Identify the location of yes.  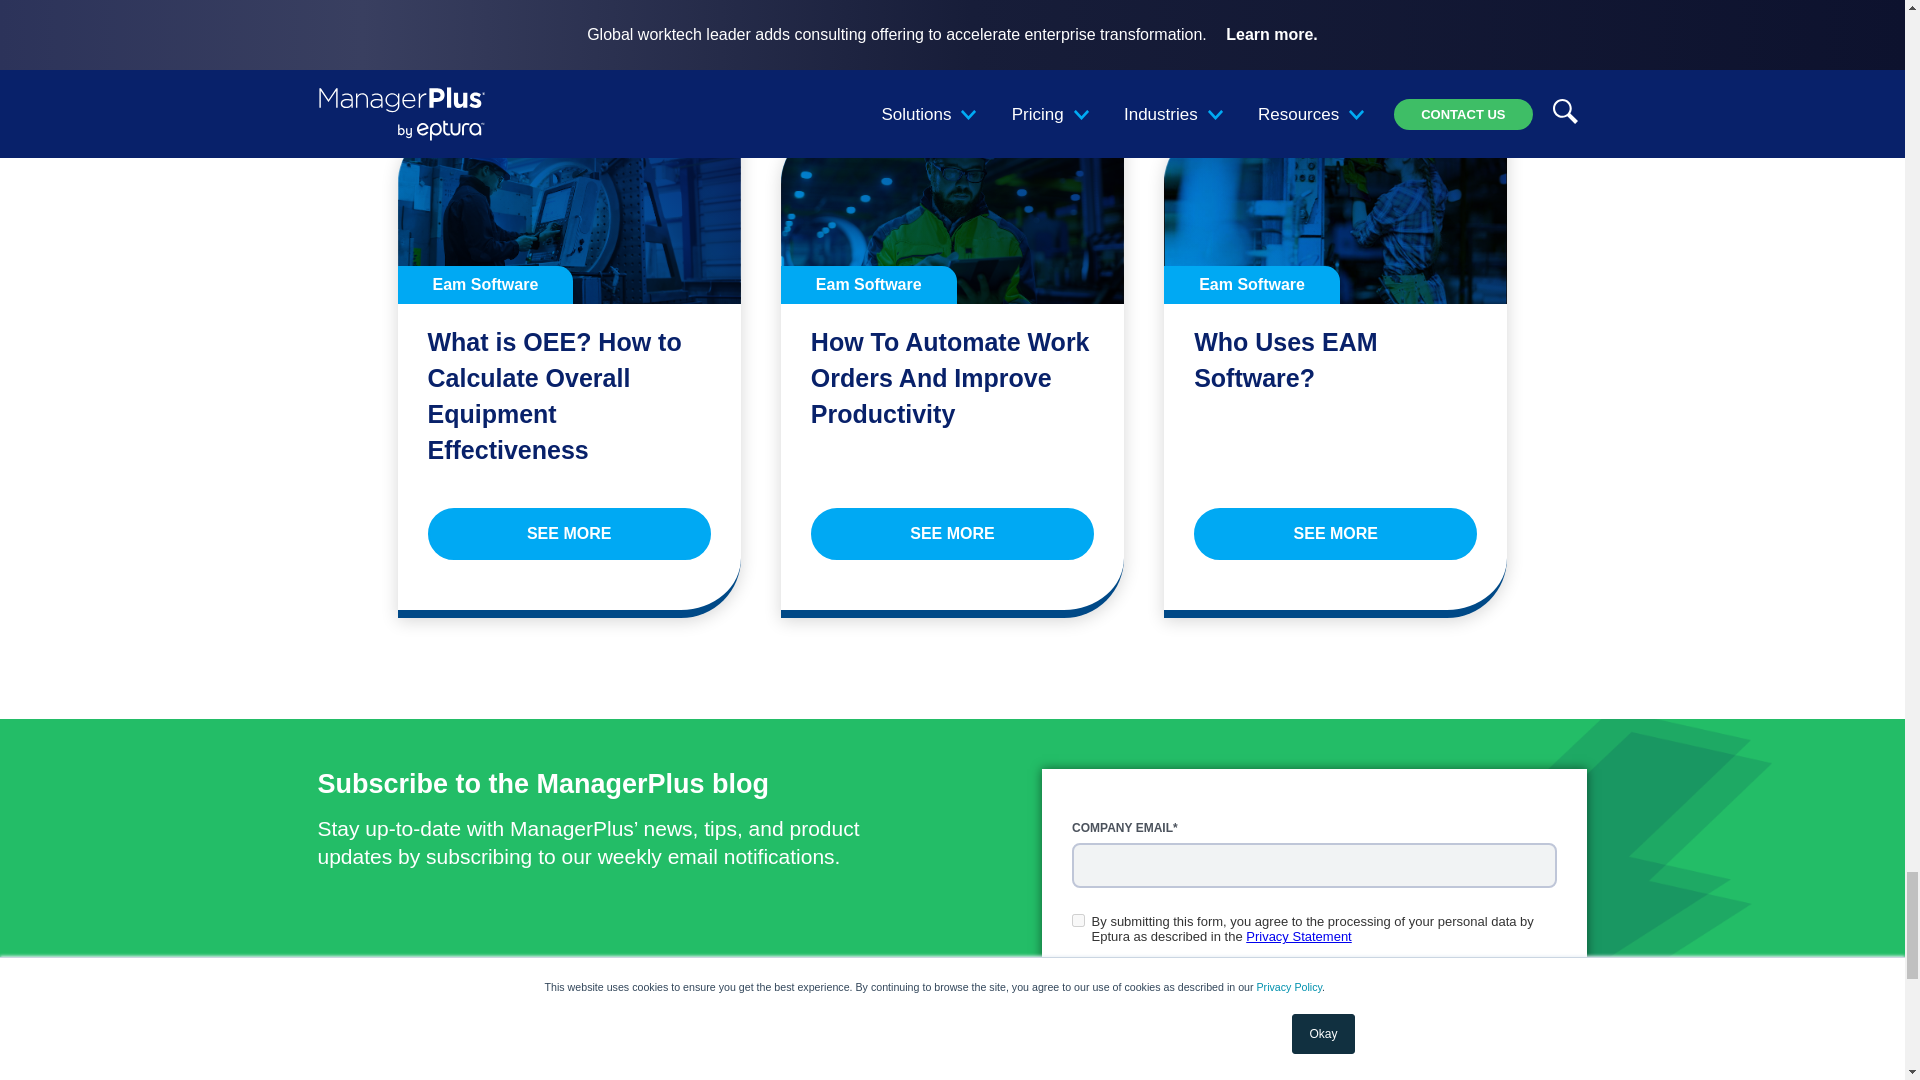
(1078, 920).